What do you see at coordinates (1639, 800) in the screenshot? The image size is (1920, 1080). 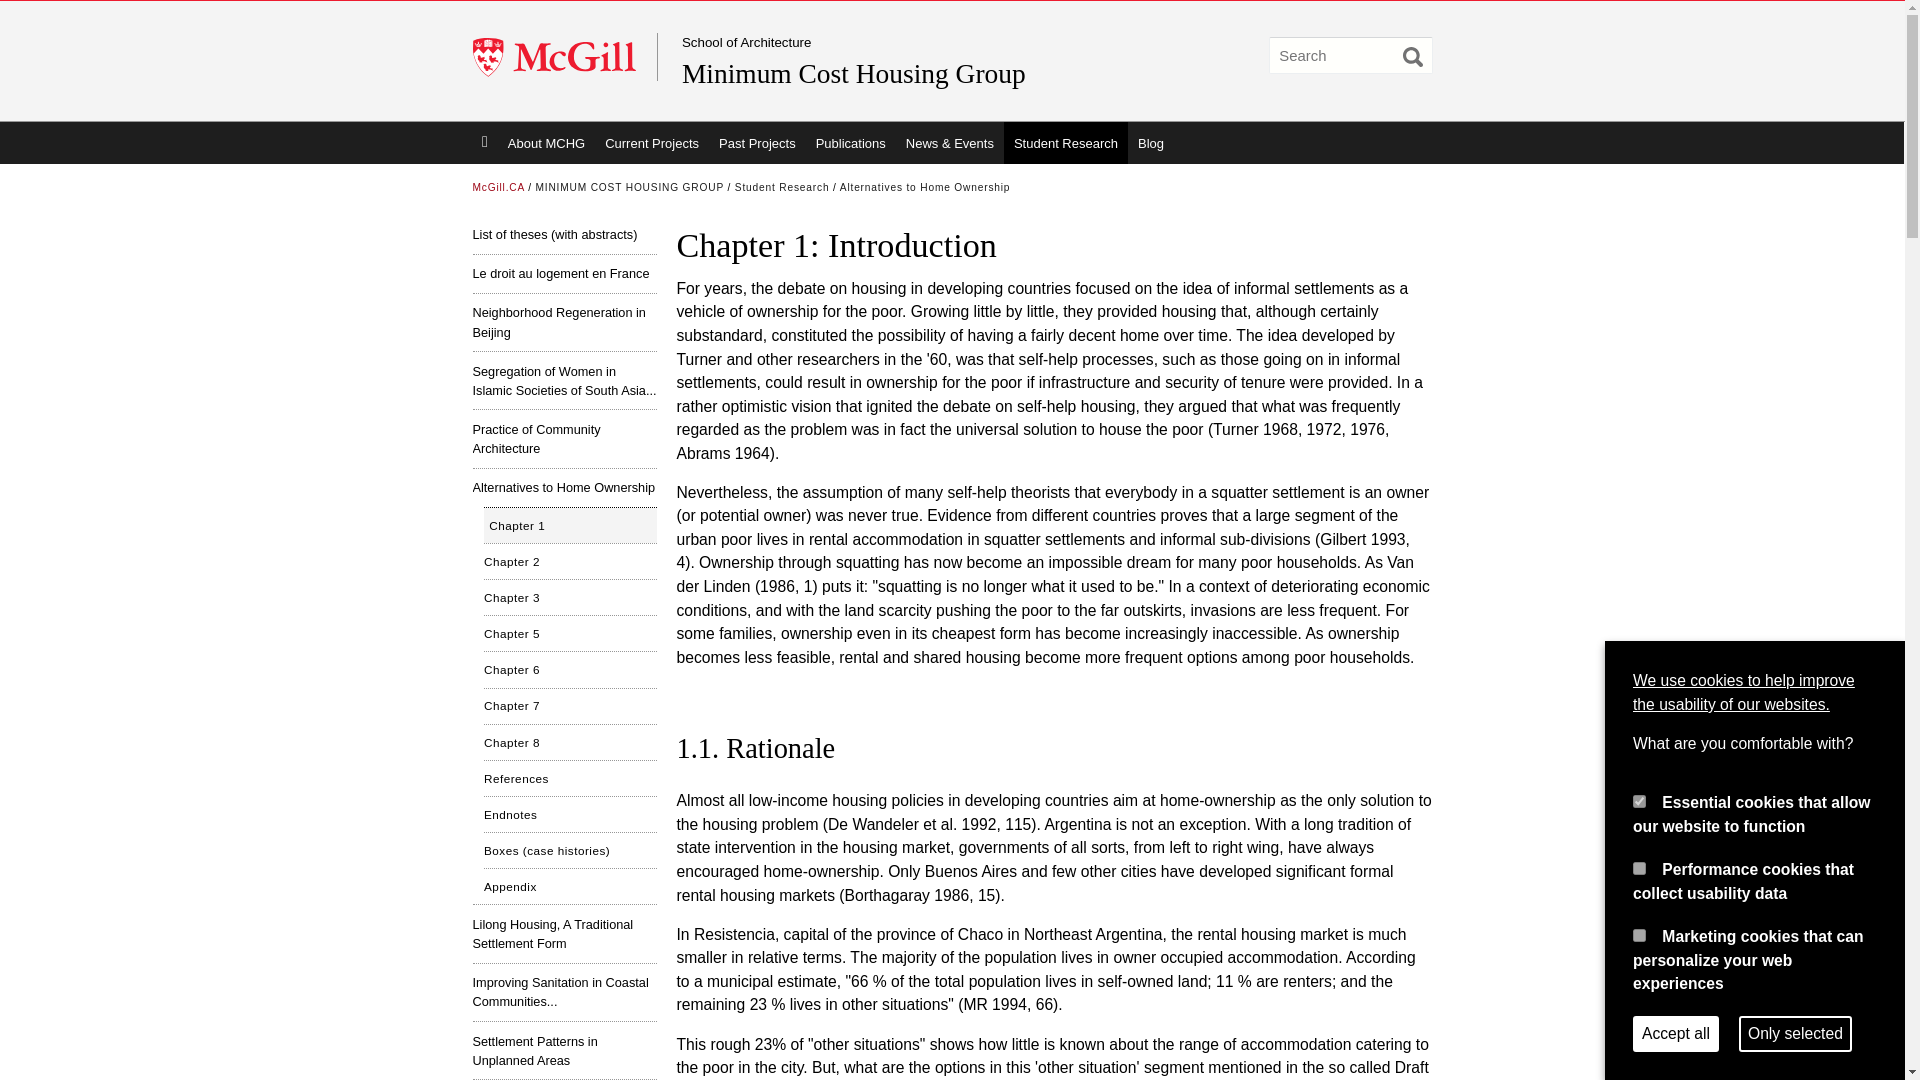 I see `required` at bounding box center [1639, 800].